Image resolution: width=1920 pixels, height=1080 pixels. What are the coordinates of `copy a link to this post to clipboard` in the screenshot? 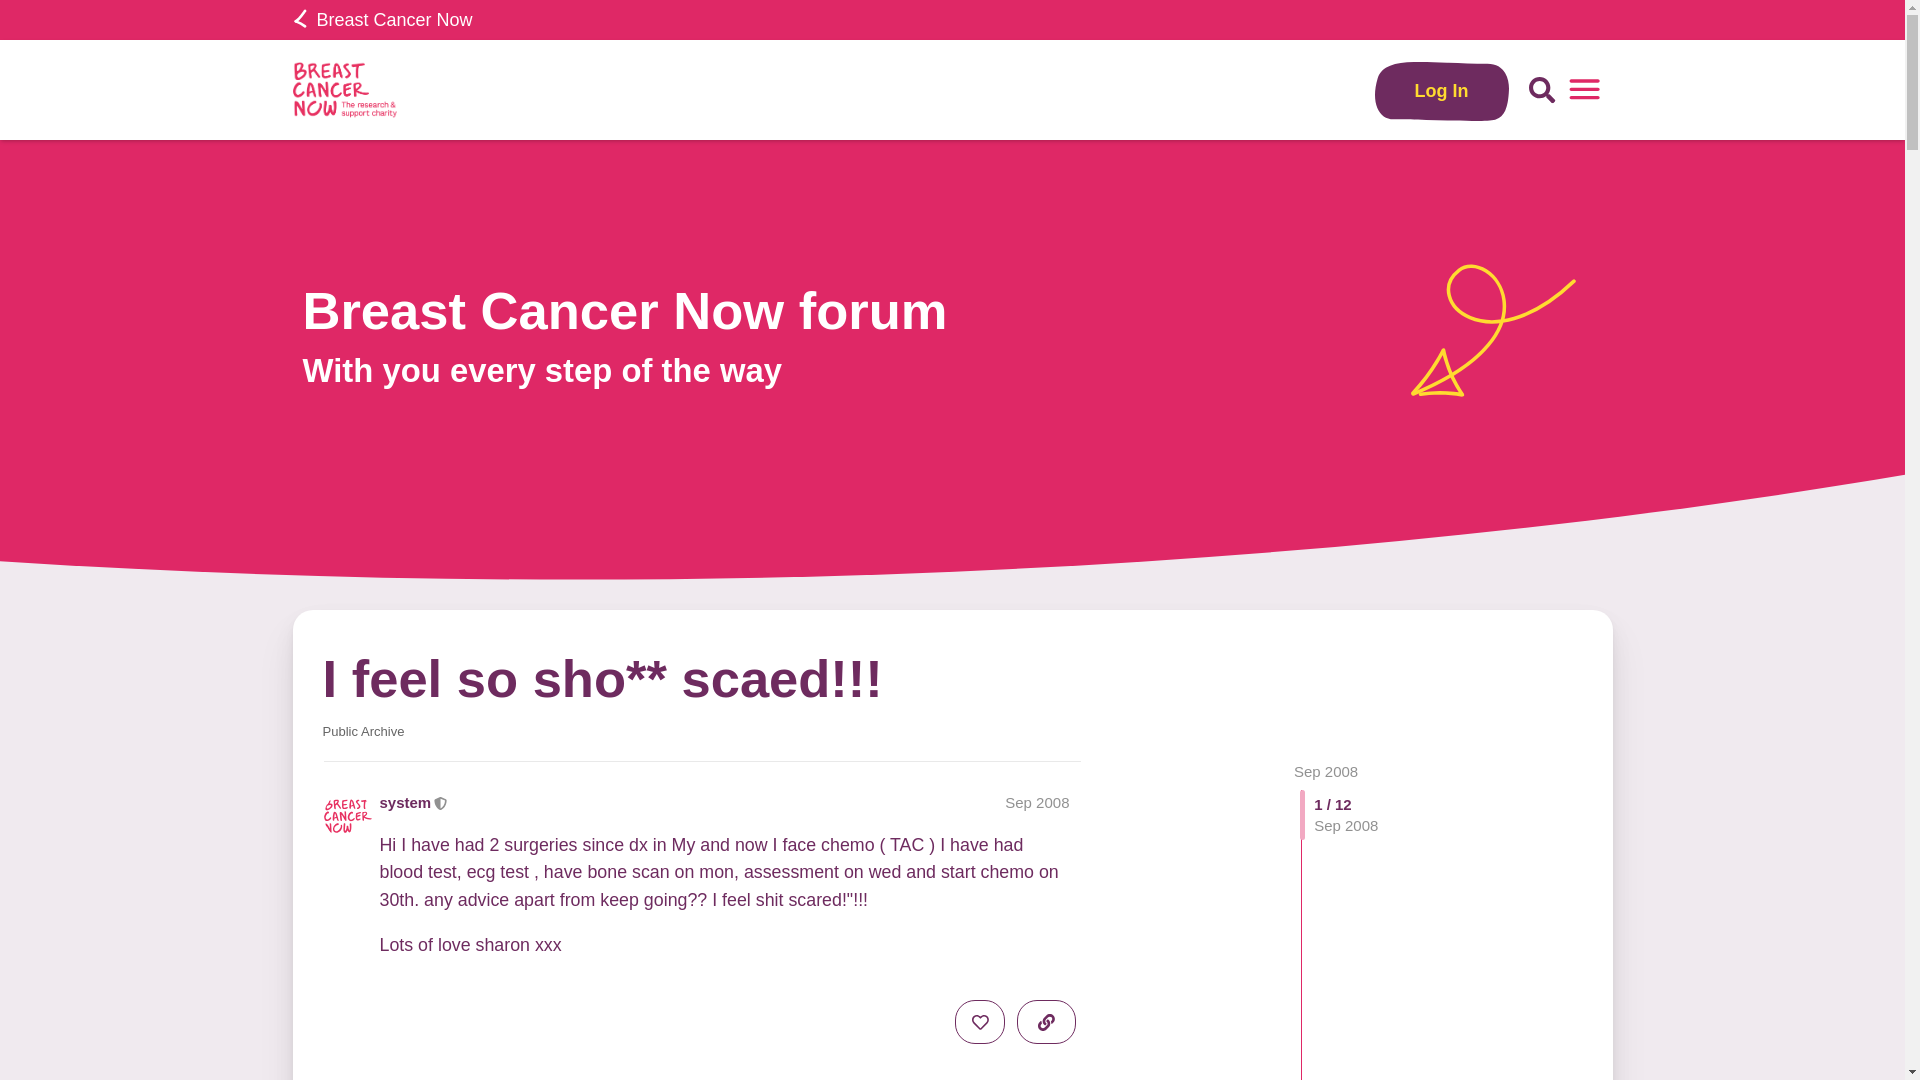 It's located at (1046, 1022).